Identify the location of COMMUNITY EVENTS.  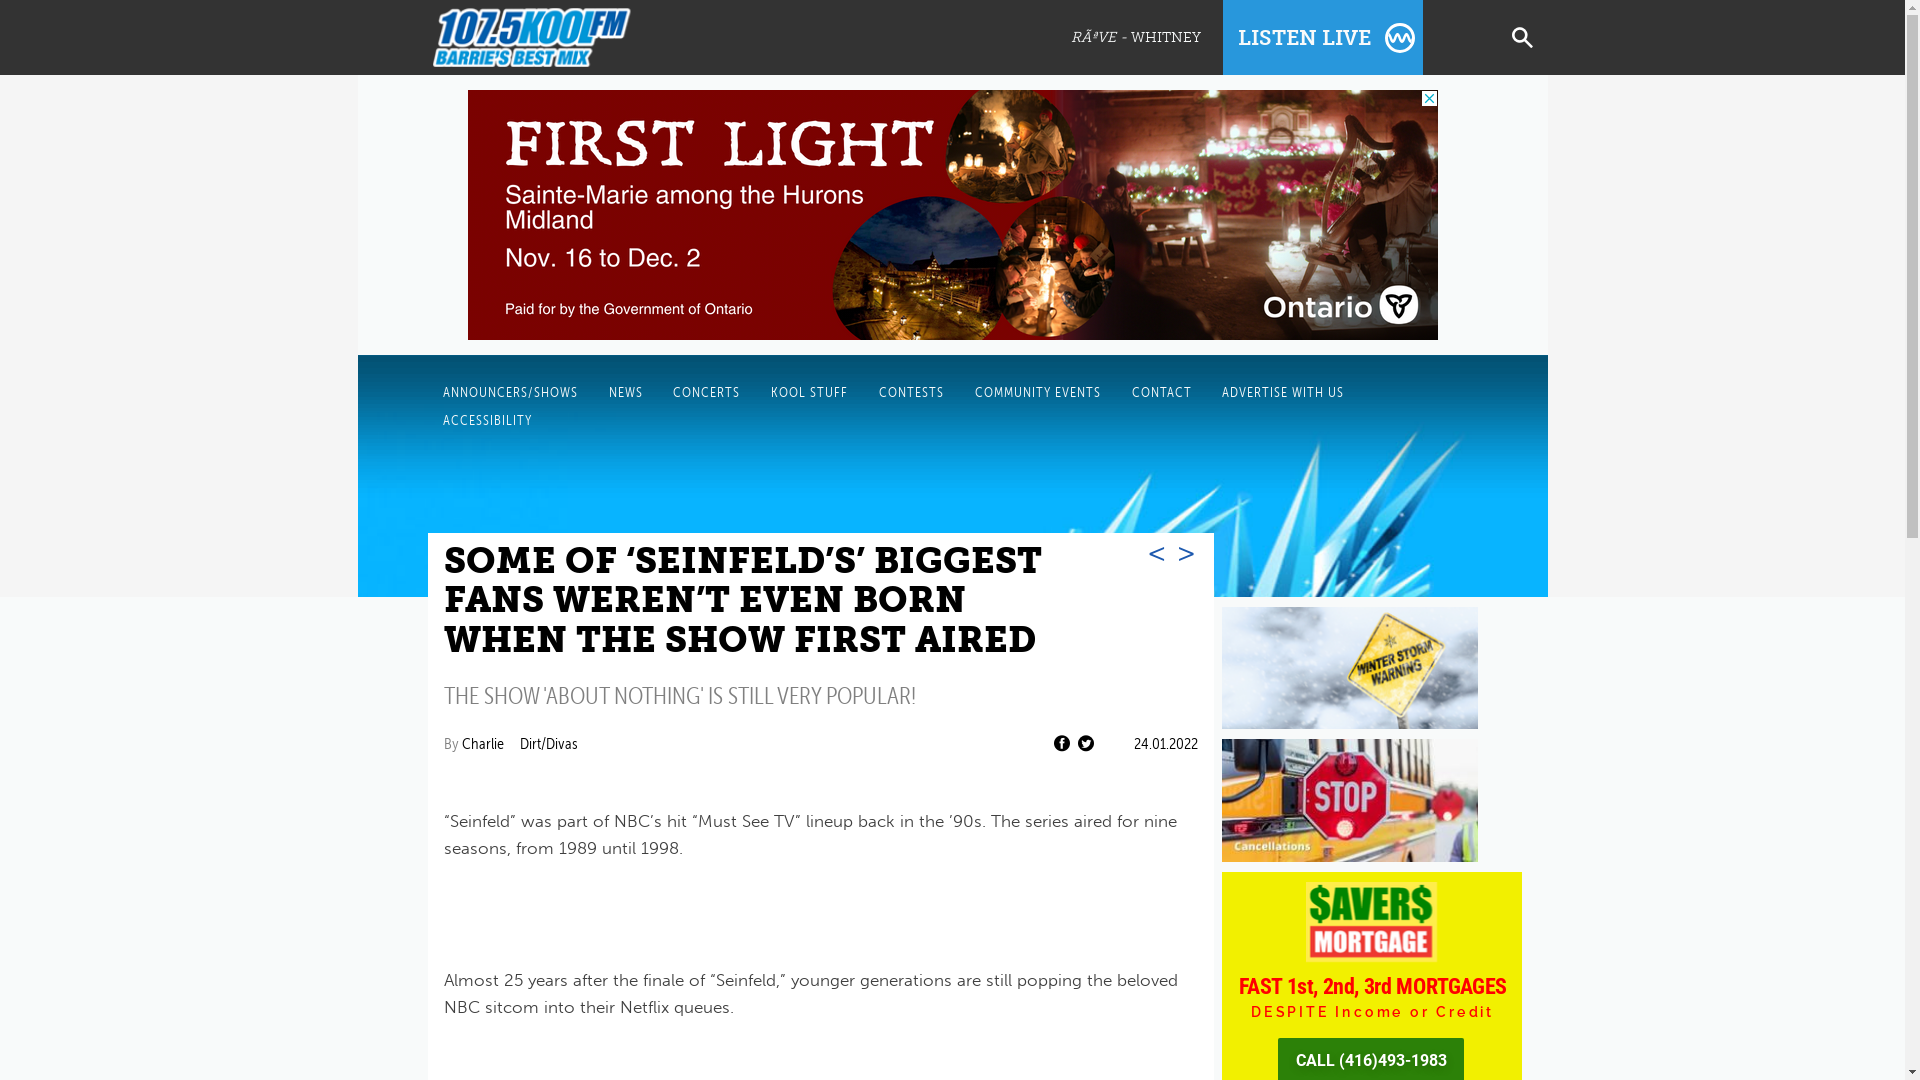
(1038, 393).